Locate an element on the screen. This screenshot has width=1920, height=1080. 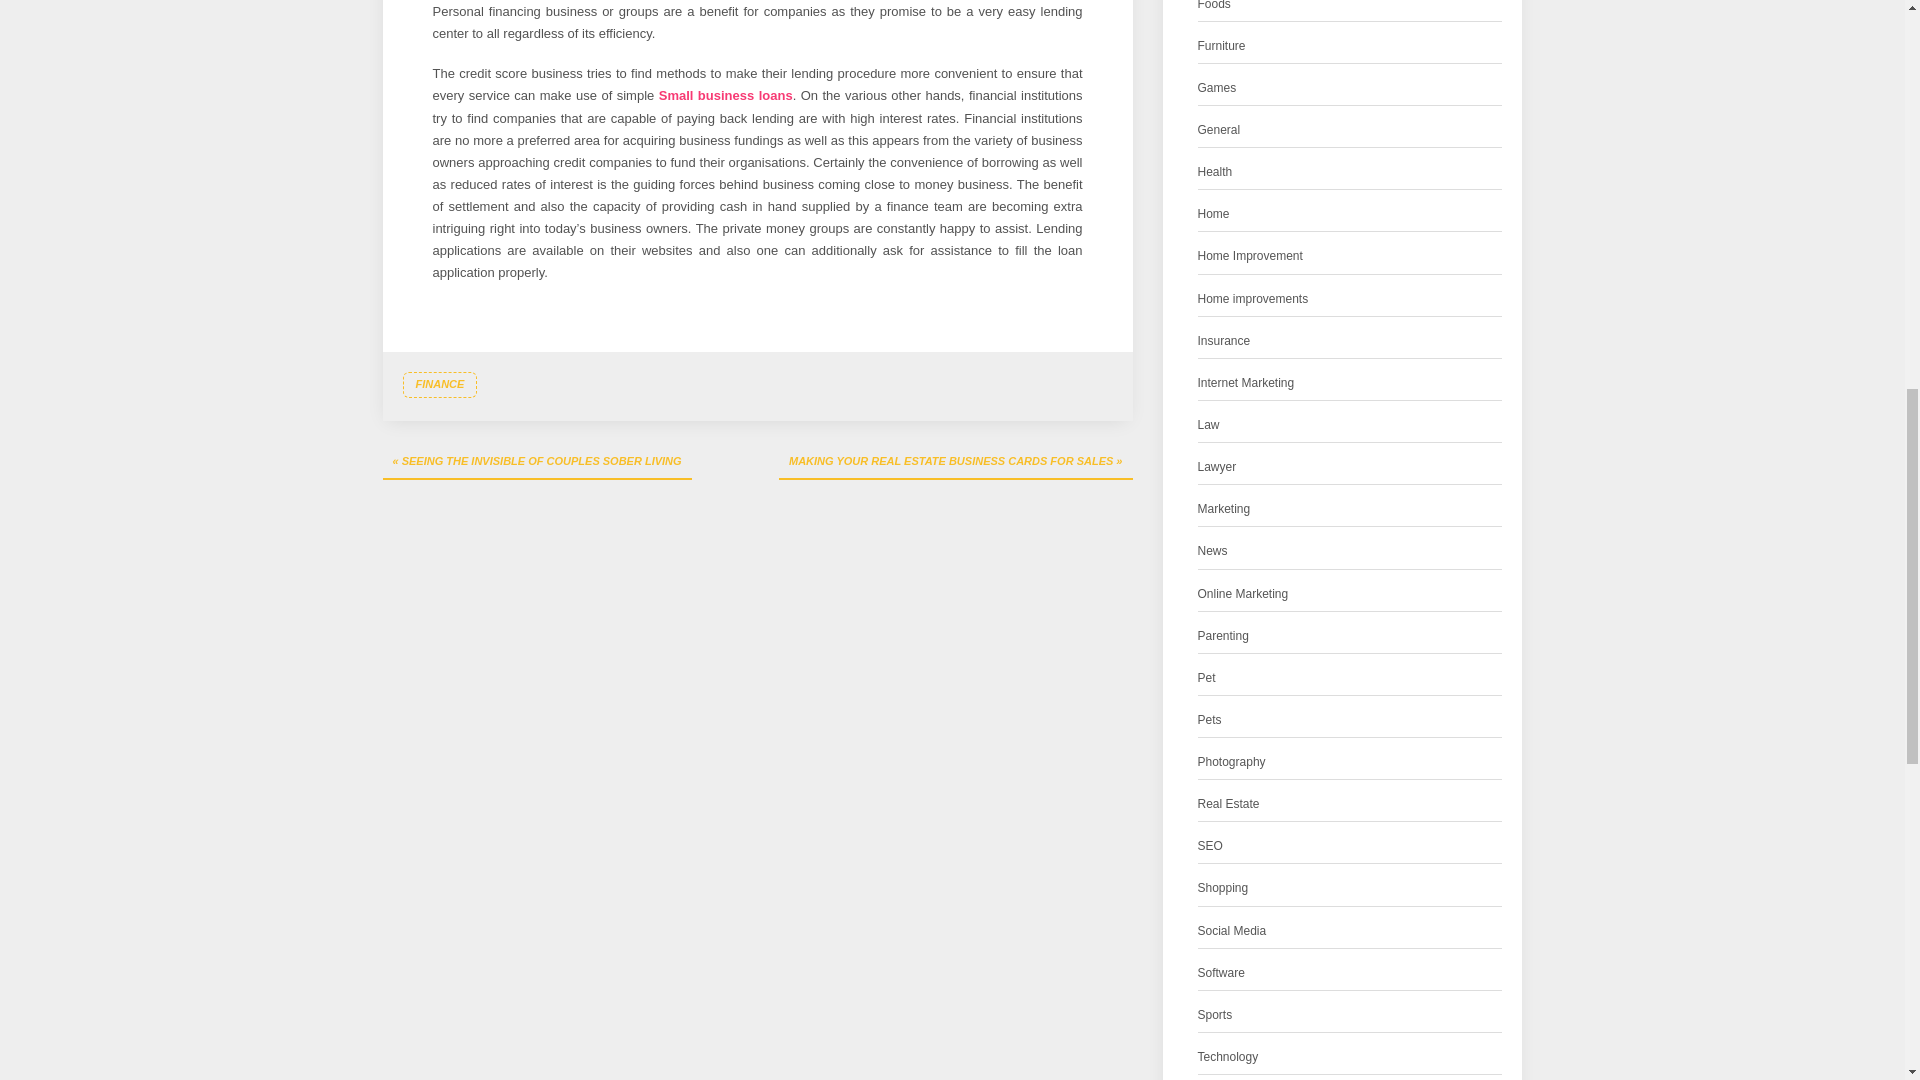
General is located at coordinates (1219, 130).